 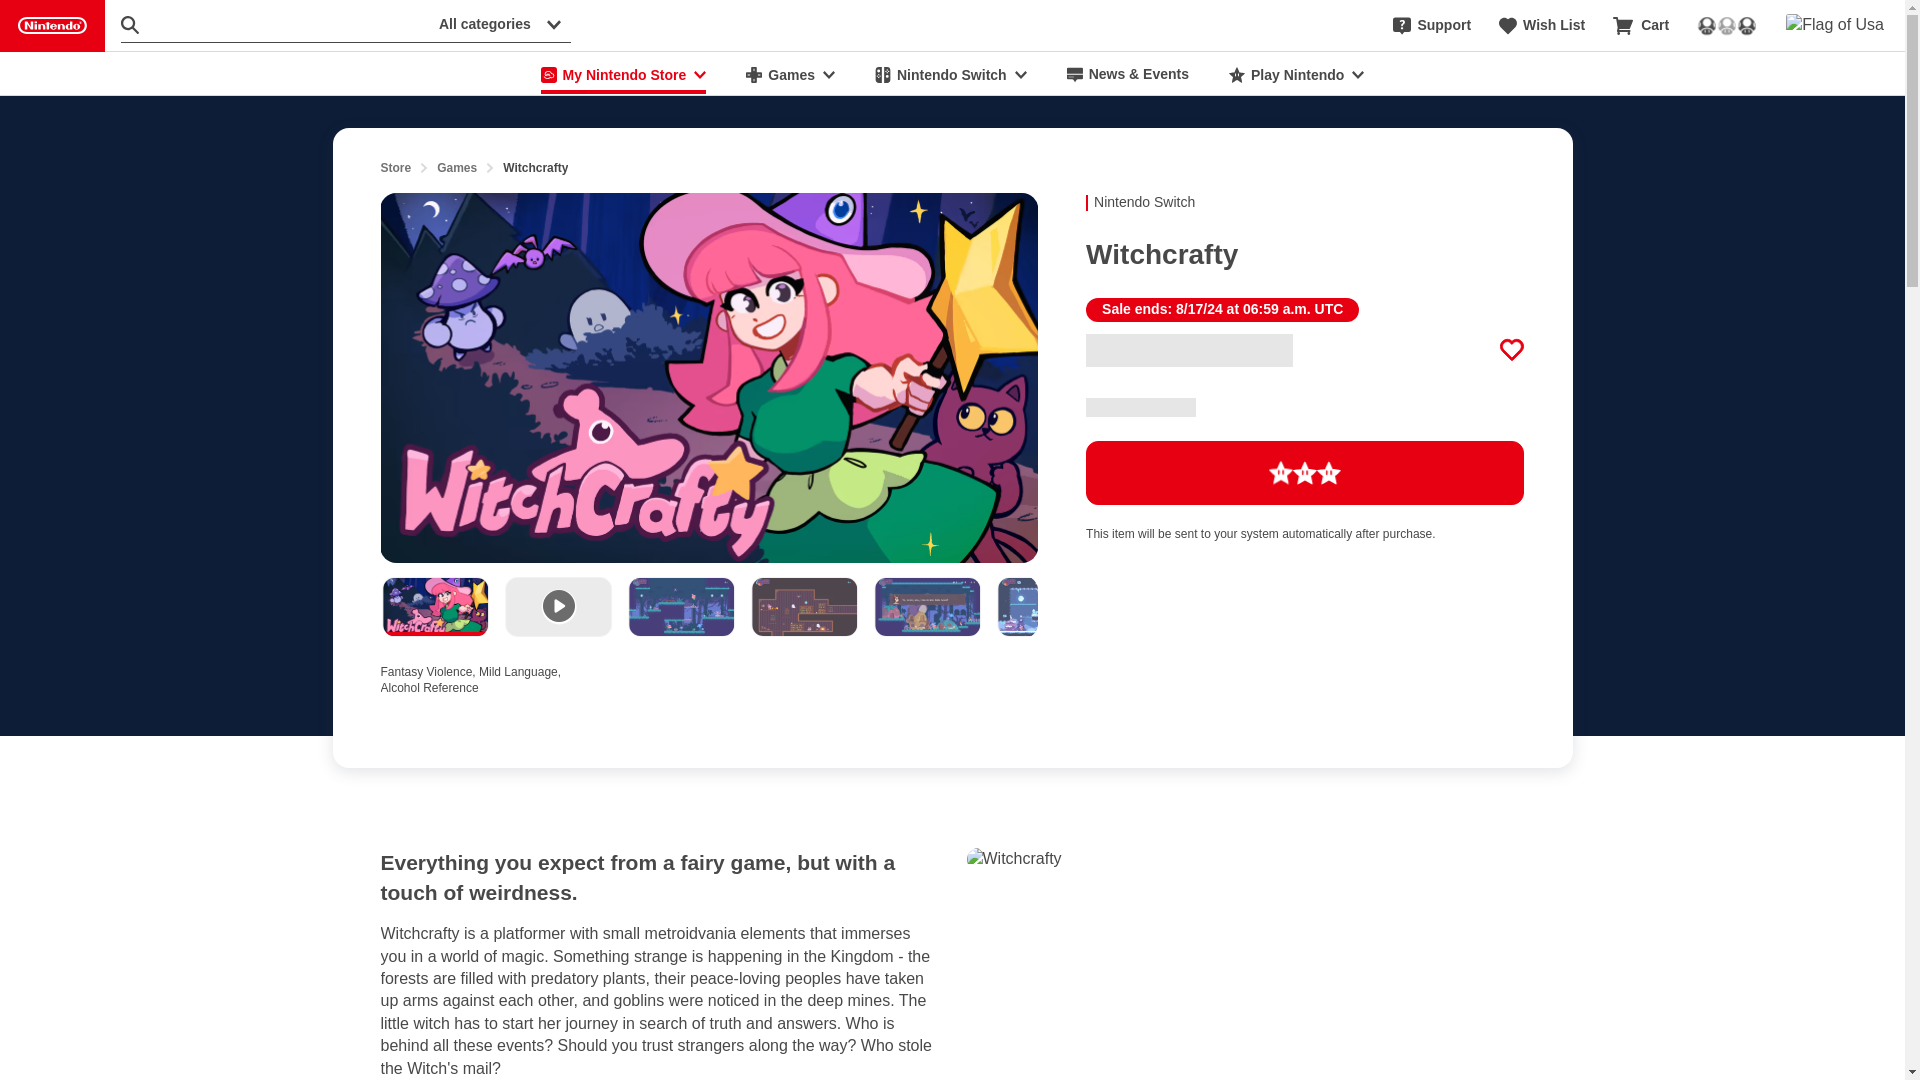 What do you see at coordinates (480, 677) in the screenshot?
I see `Fantasy Violence, Mild Language, Alcohol Reference` at bounding box center [480, 677].